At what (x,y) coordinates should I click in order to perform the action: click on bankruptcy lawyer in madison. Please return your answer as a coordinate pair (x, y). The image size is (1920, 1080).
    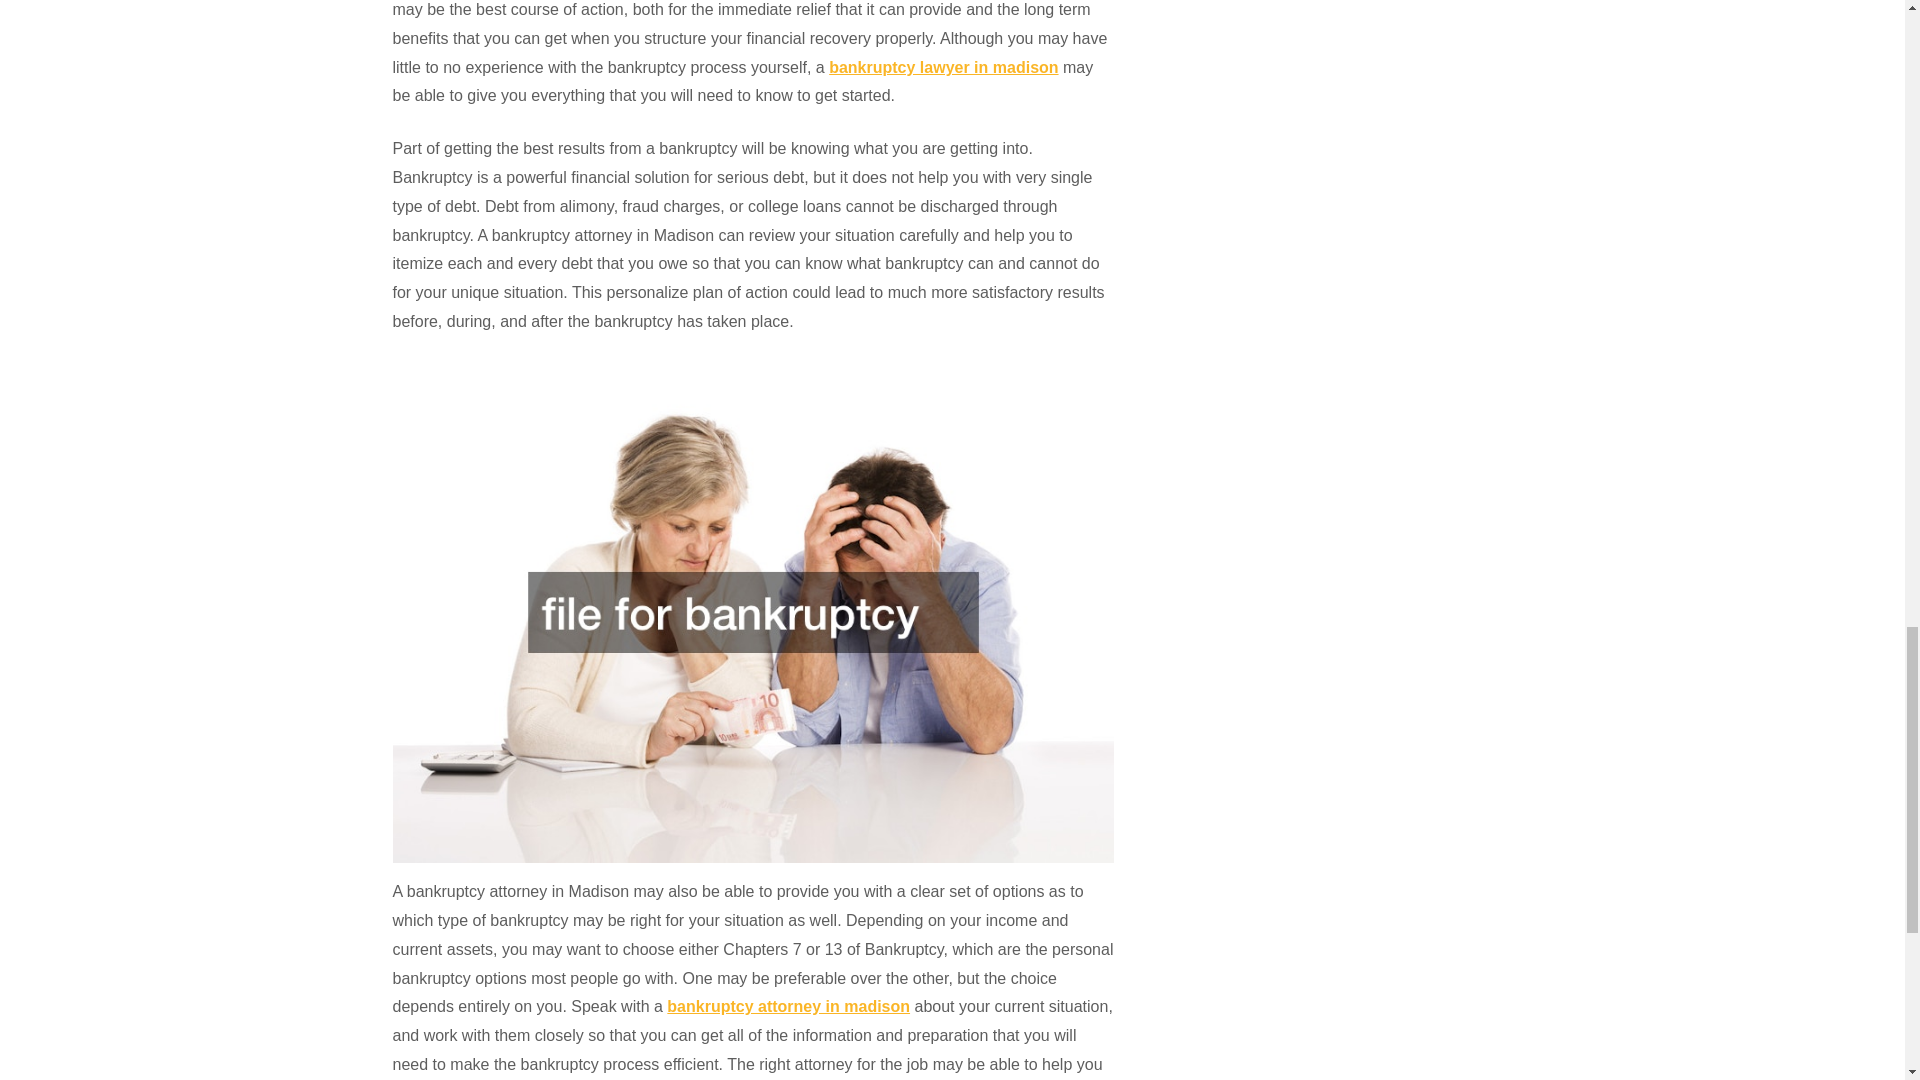
    Looking at the image, I should click on (943, 67).